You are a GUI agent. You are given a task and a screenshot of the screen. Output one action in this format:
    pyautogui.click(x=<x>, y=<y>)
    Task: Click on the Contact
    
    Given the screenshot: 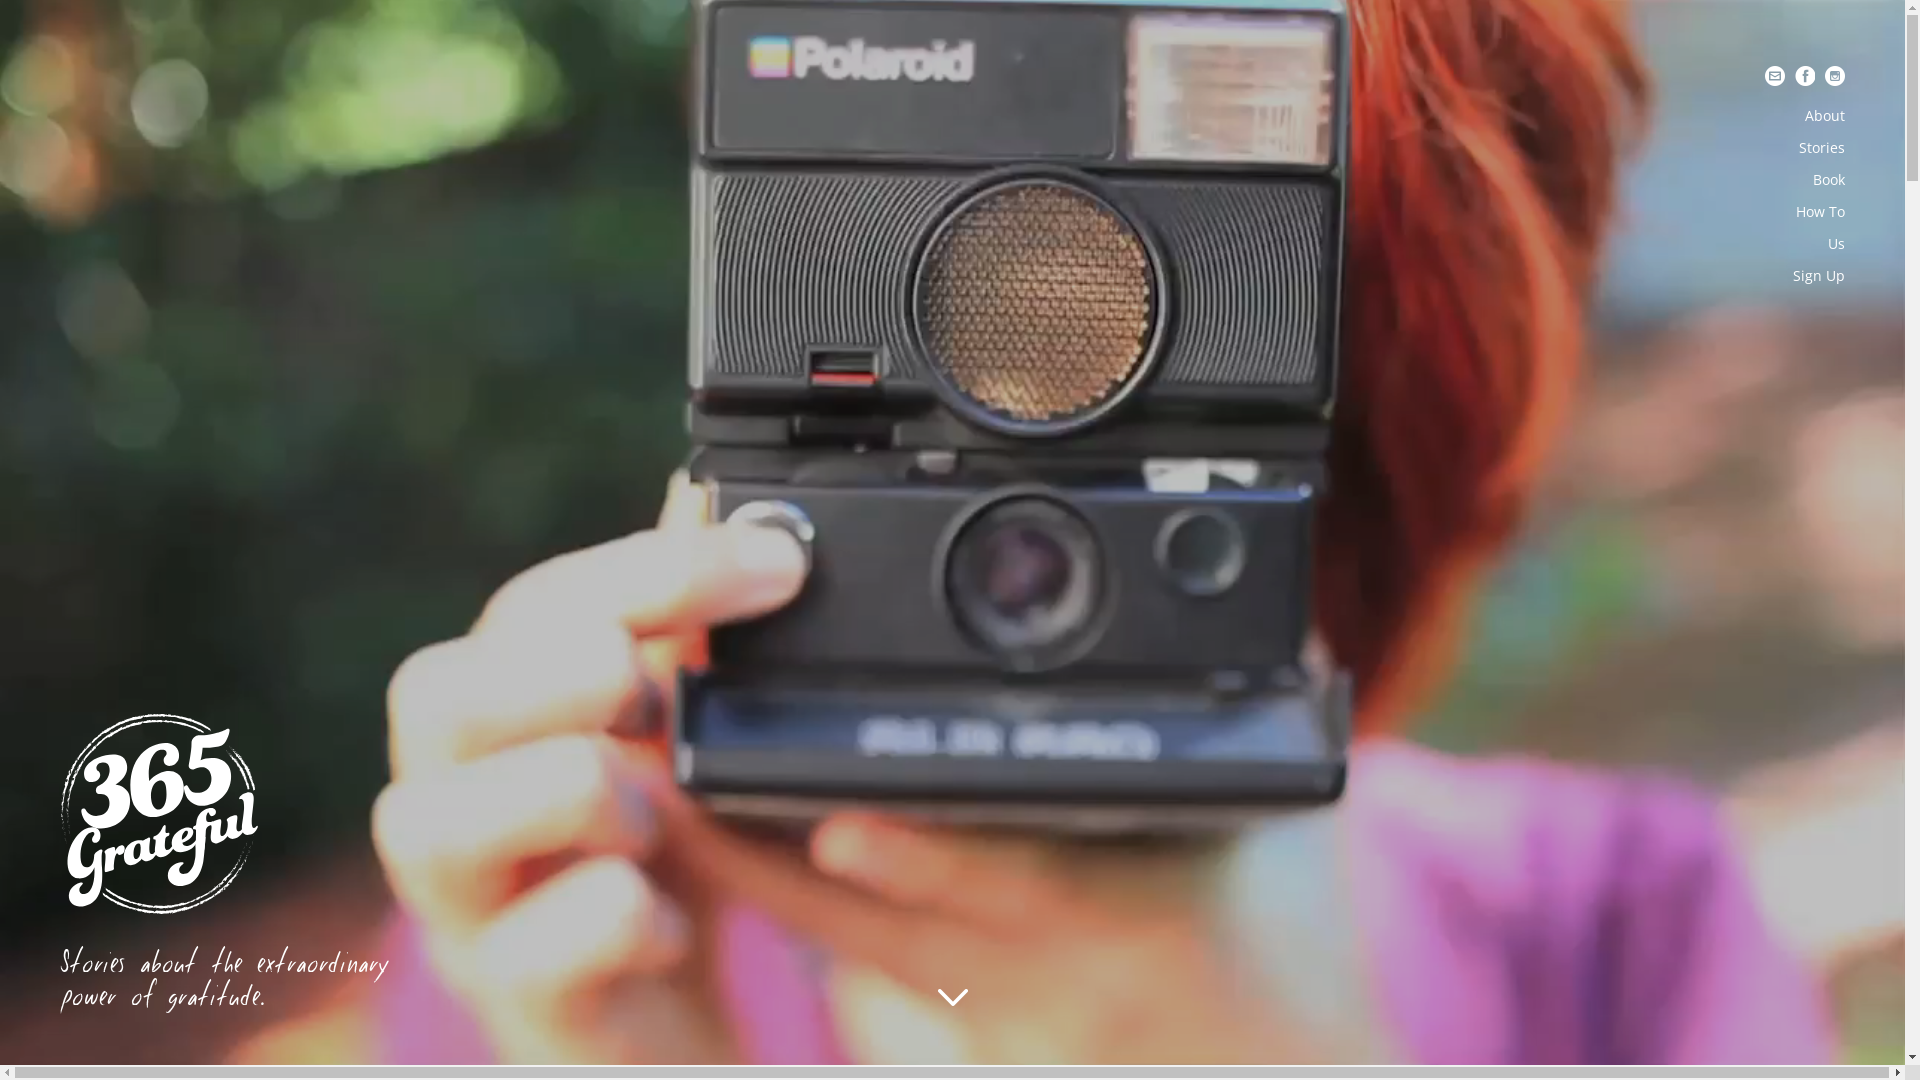 What is the action you would take?
    pyautogui.click(x=1775, y=76)
    